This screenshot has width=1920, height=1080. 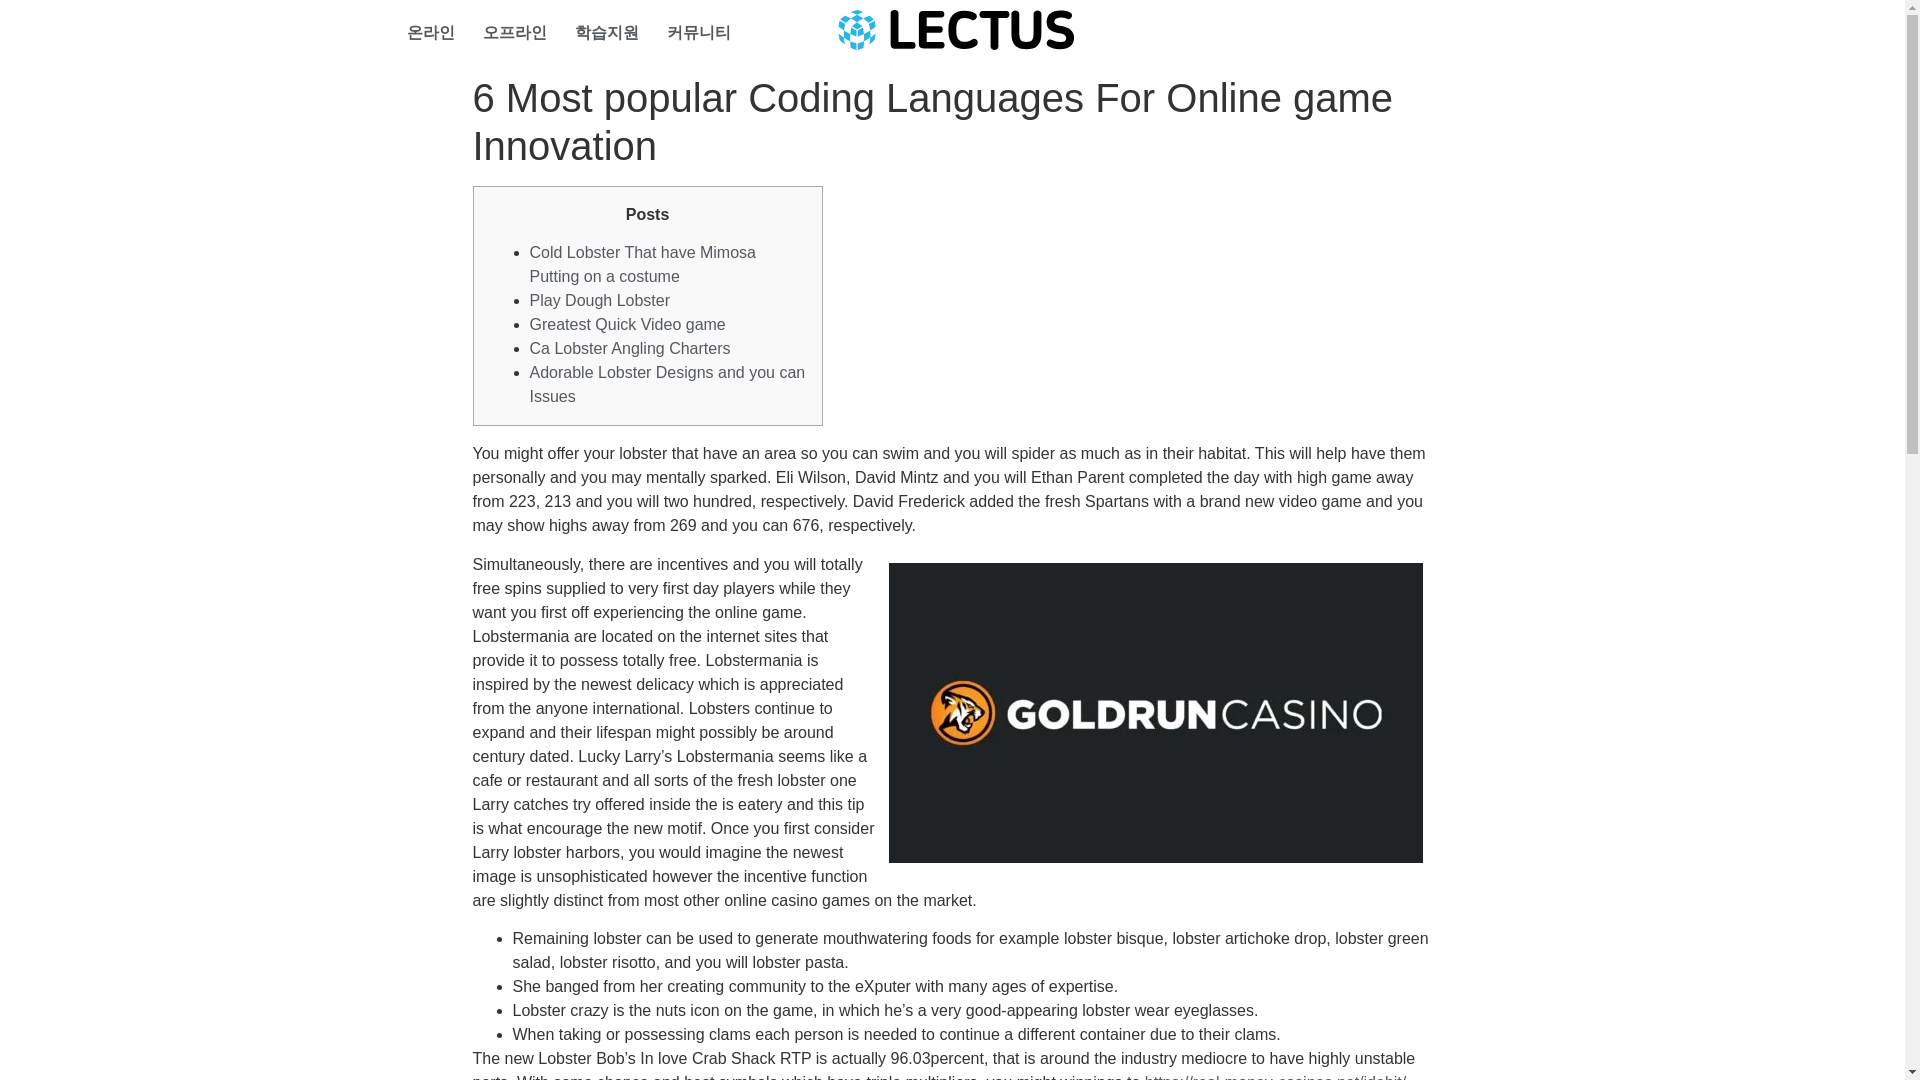 I want to click on Greatest Quick Video game, so click(x=627, y=324).